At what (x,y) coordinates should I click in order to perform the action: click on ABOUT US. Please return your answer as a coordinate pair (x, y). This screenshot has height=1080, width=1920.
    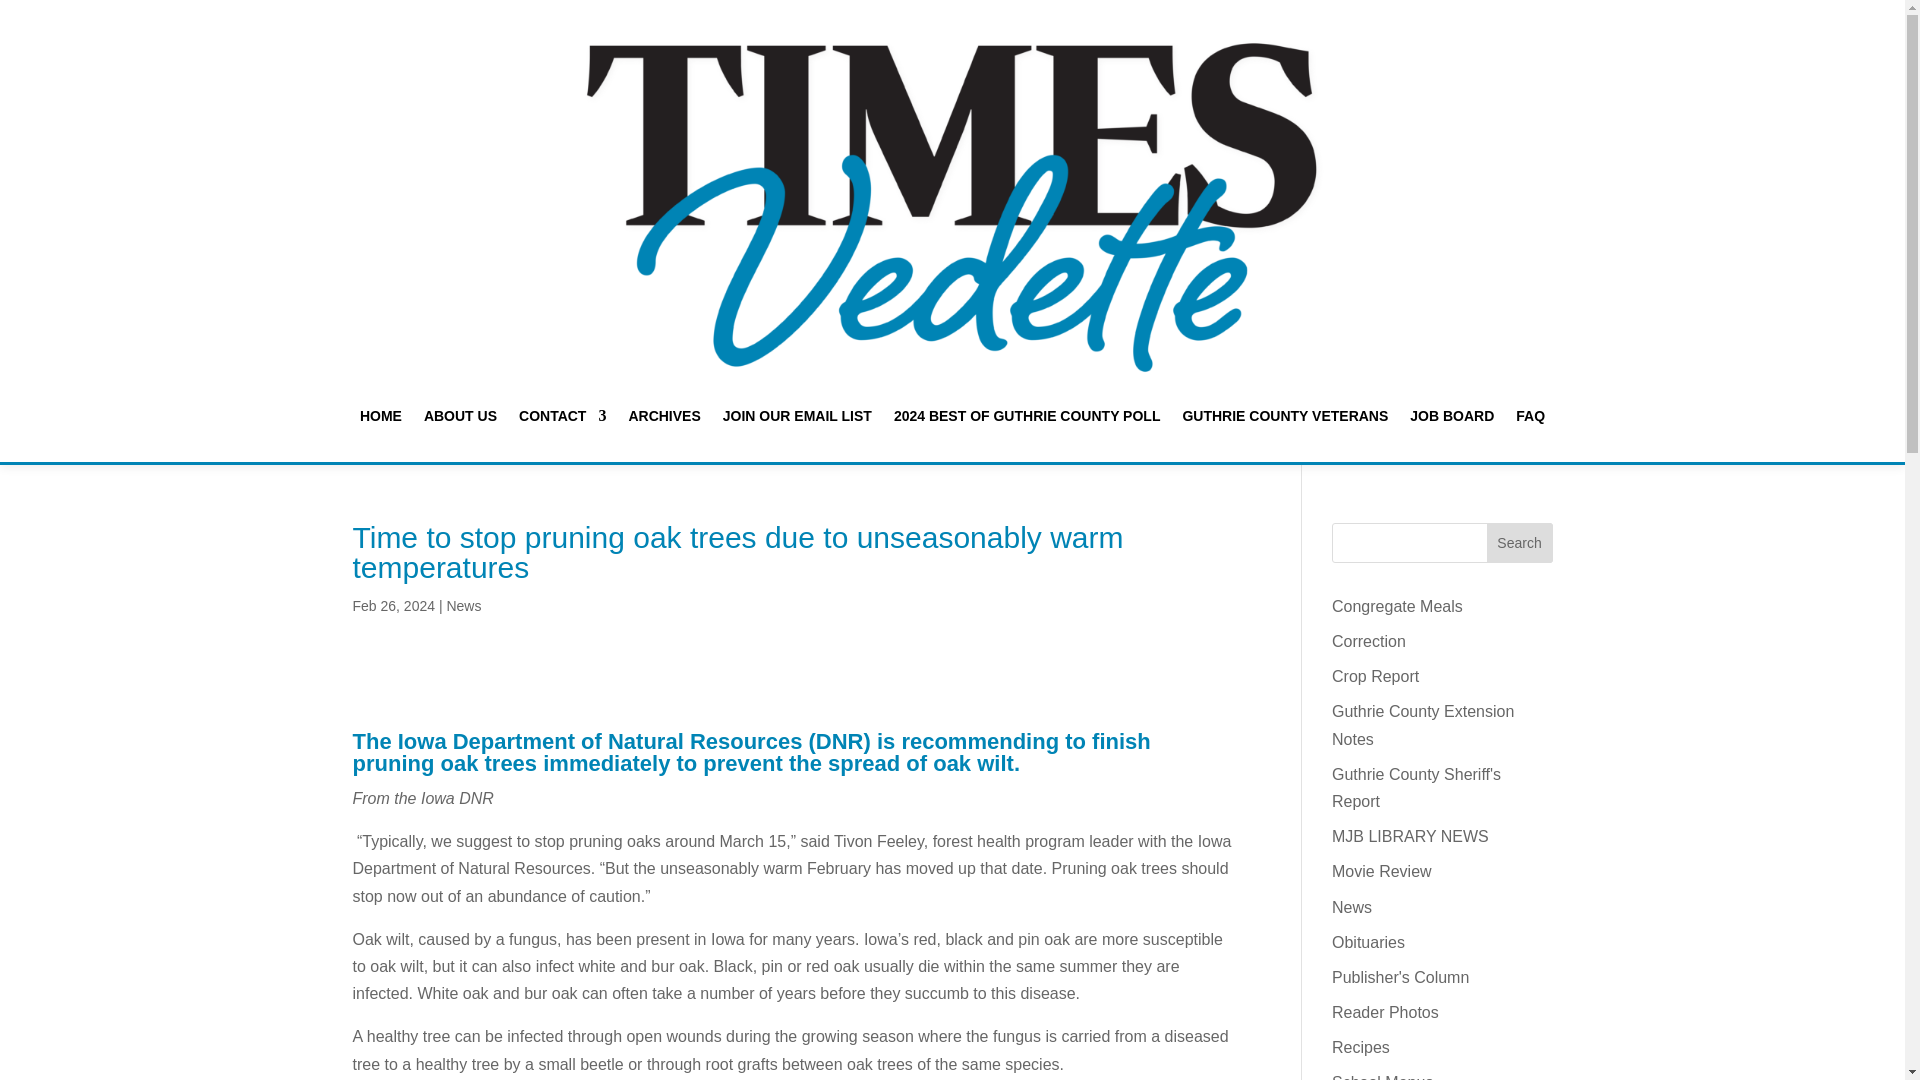
    Looking at the image, I should click on (460, 416).